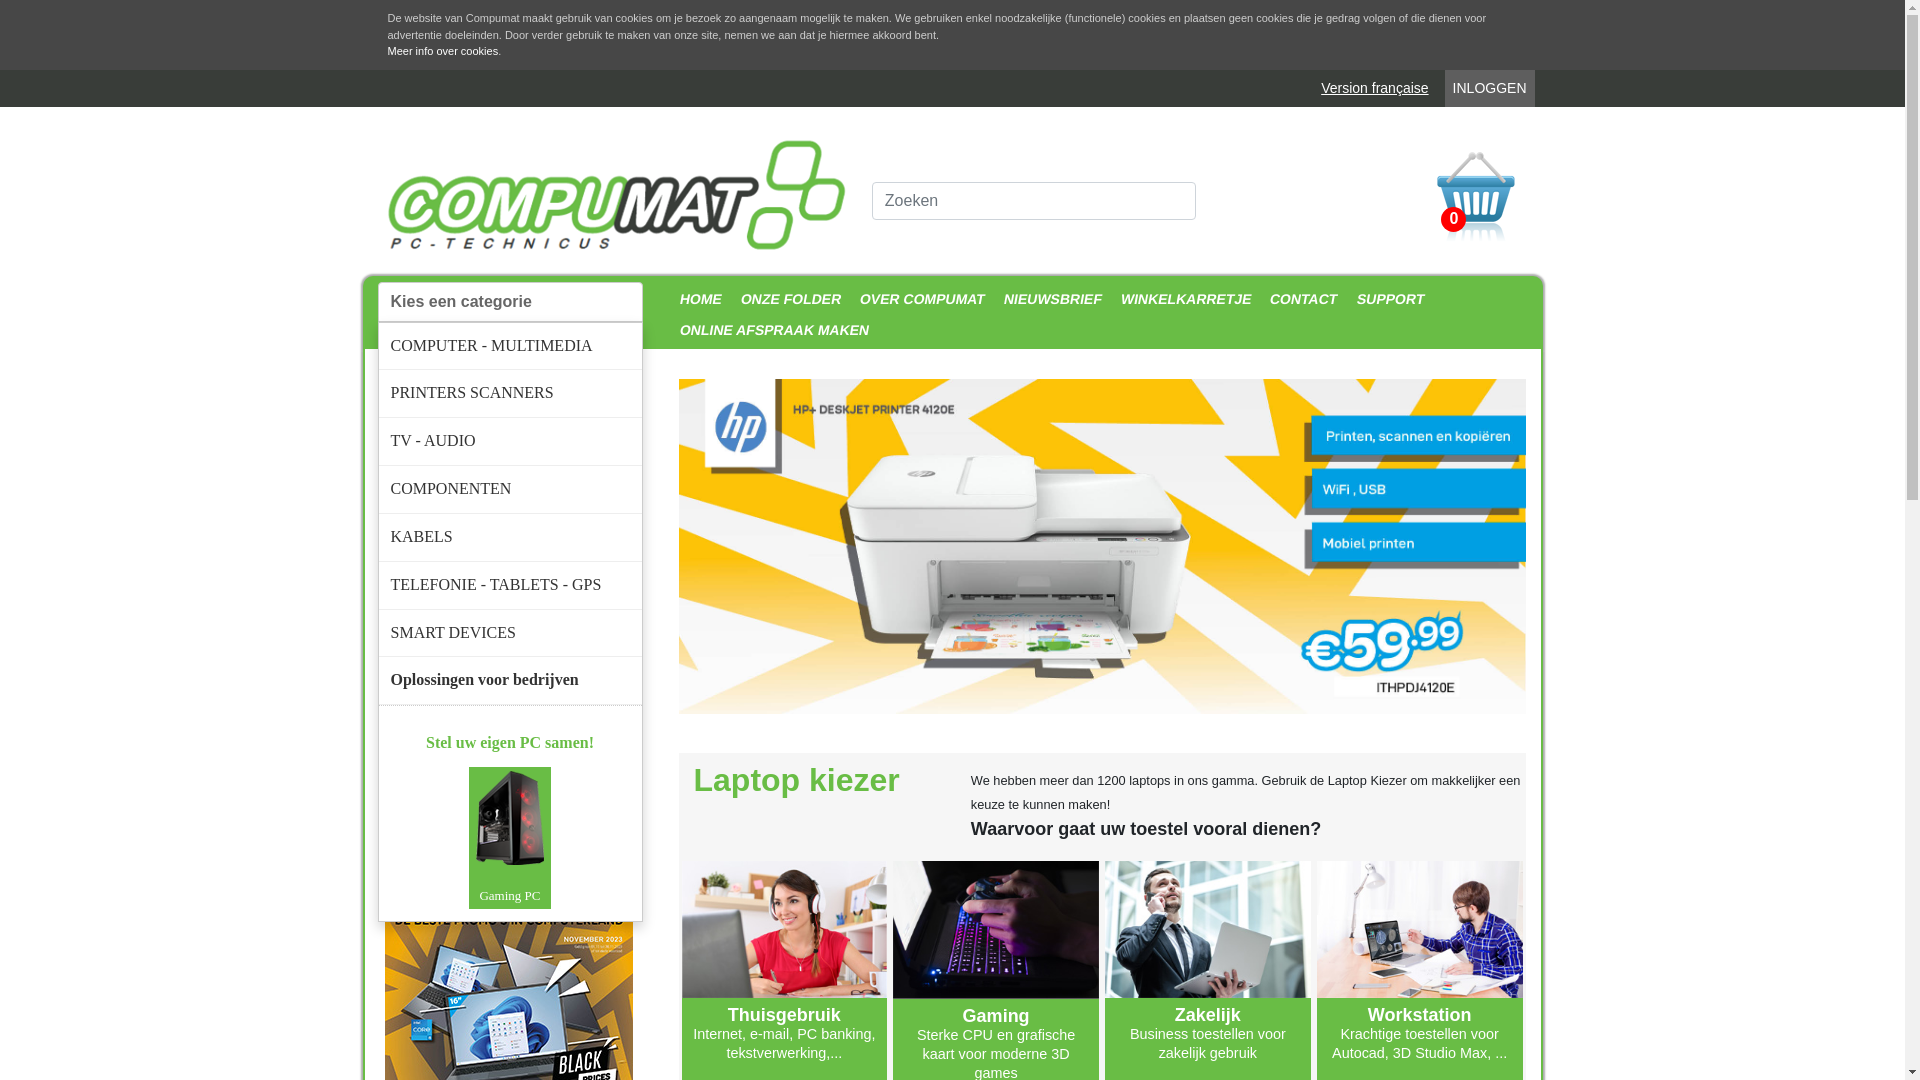  Describe the element at coordinates (772, 330) in the screenshot. I see `ONLINE AFSPRAAK MAKEN` at that location.